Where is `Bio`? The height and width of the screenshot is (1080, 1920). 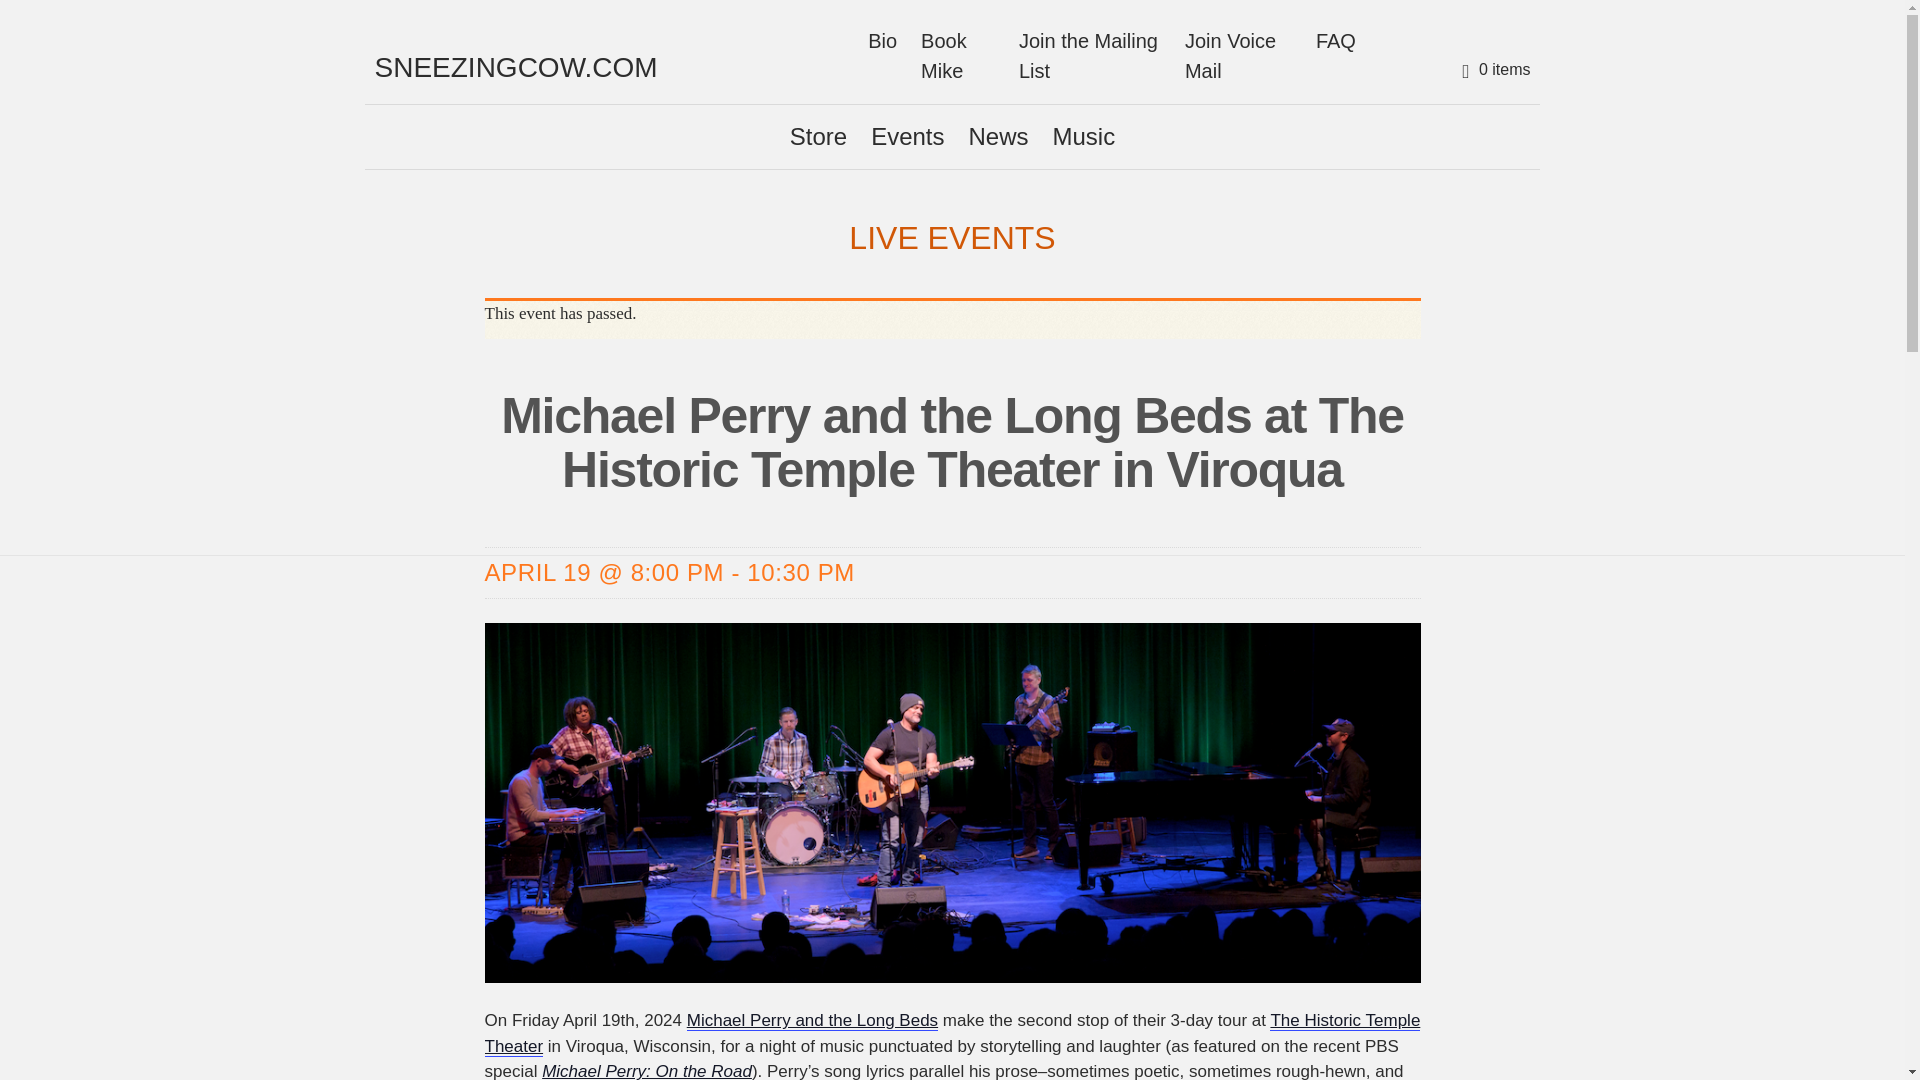
Bio is located at coordinates (882, 40).